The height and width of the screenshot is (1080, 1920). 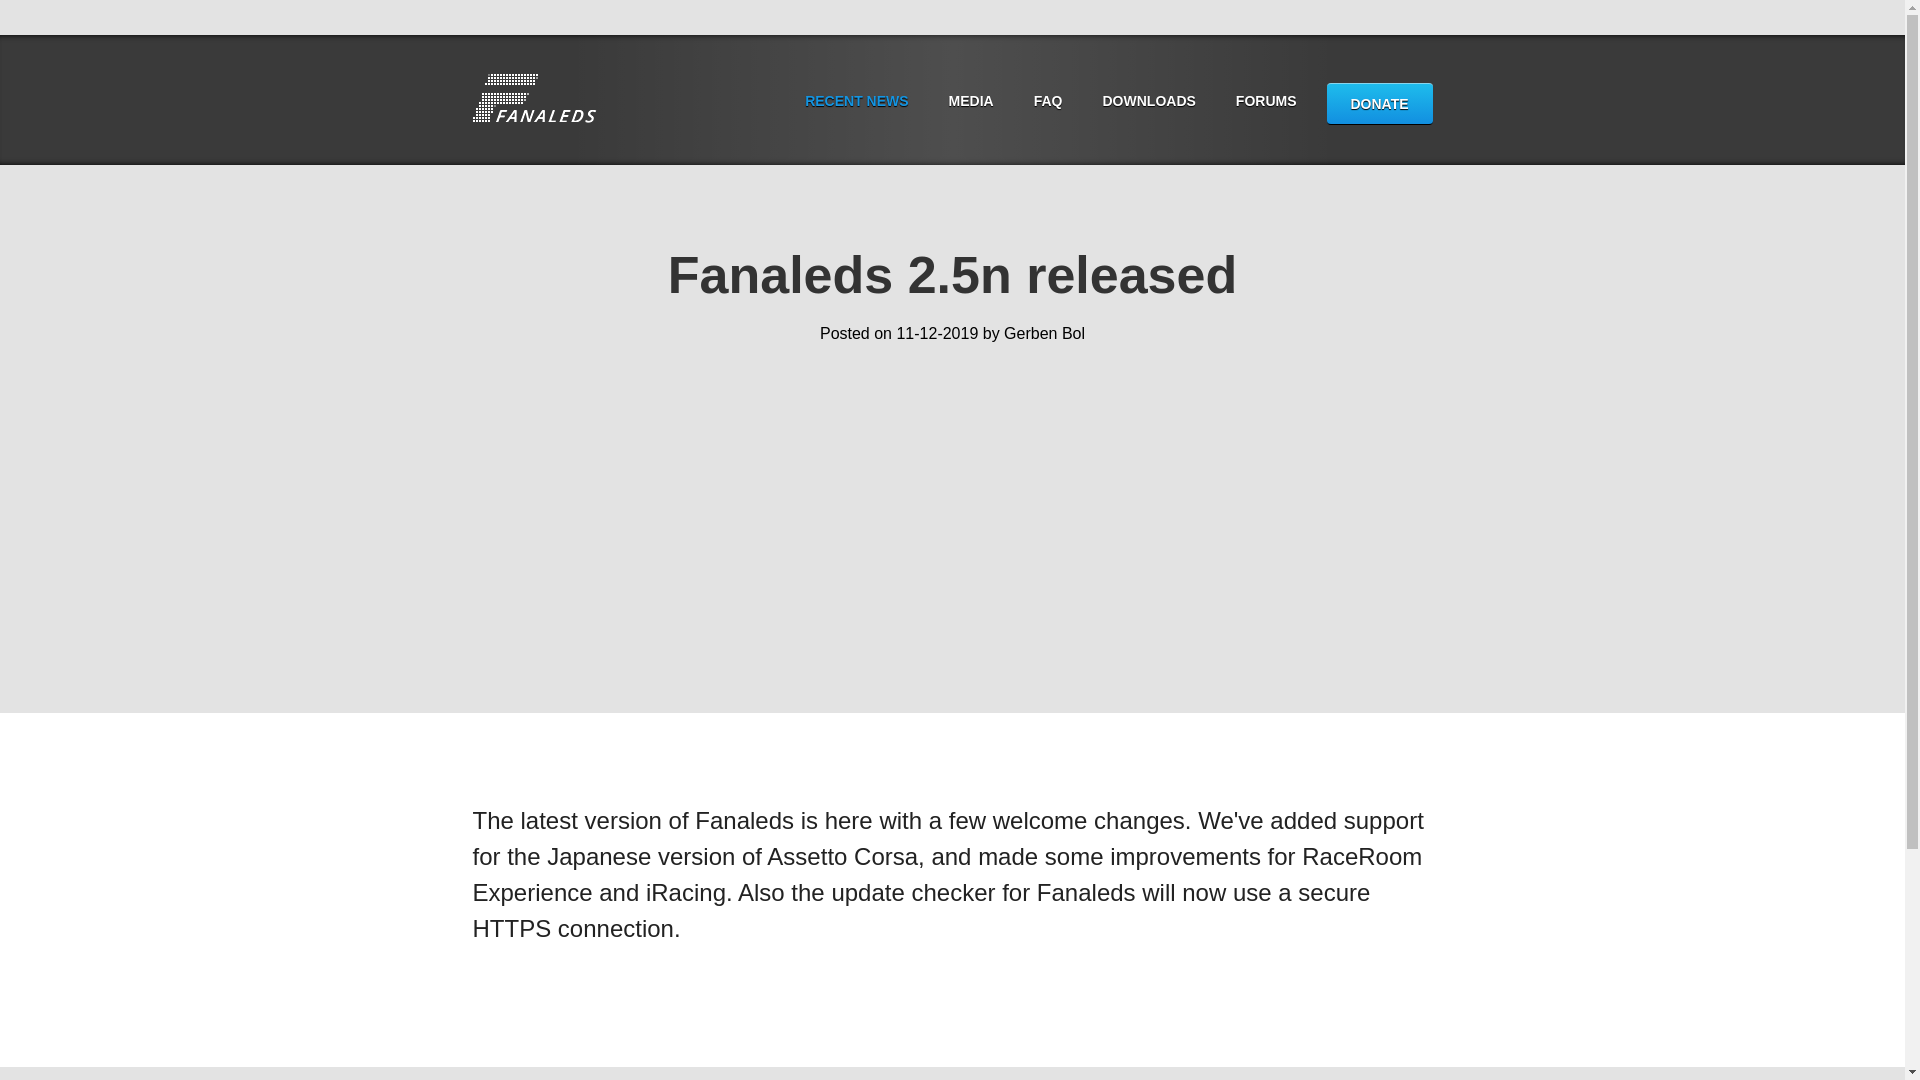 What do you see at coordinates (1048, 100) in the screenshot?
I see `Frequently Asked Questions` at bounding box center [1048, 100].